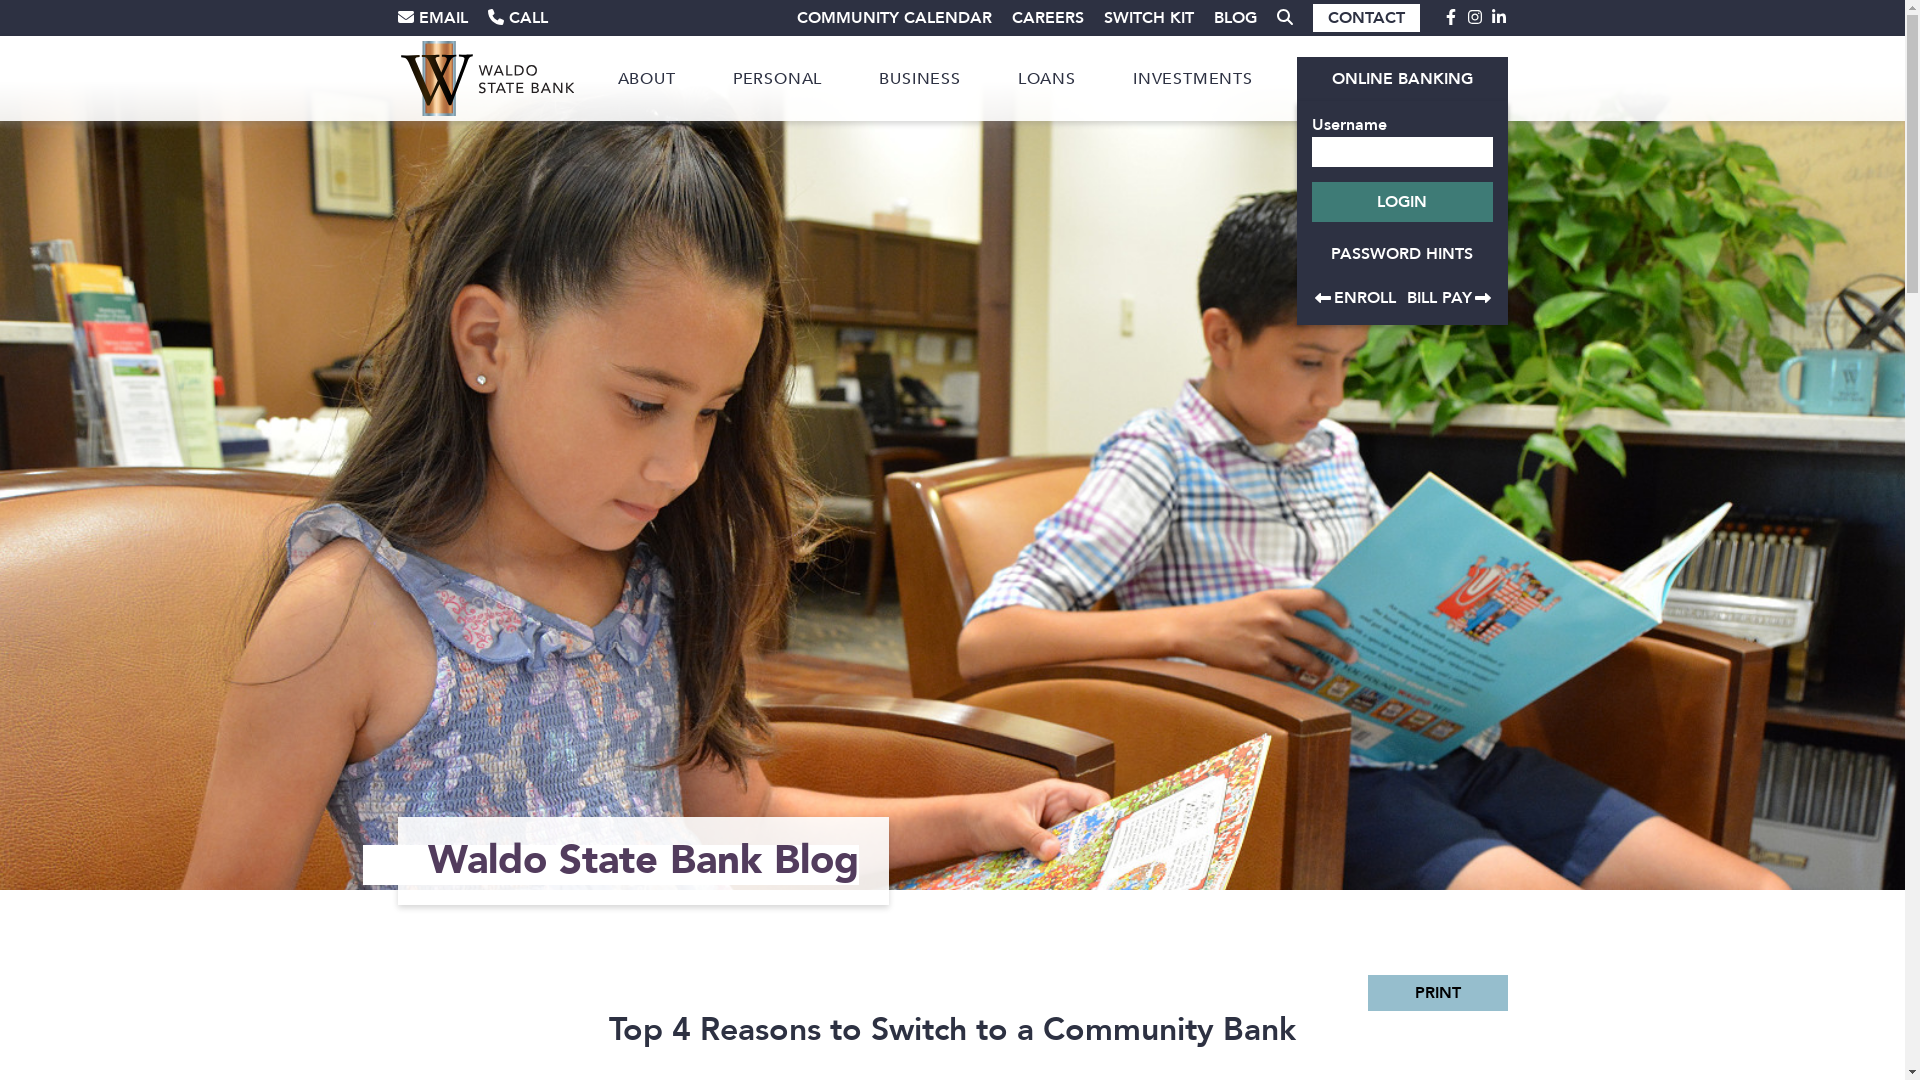 This screenshot has width=1920, height=1080. I want to click on PRINT, so click(1438, 993).